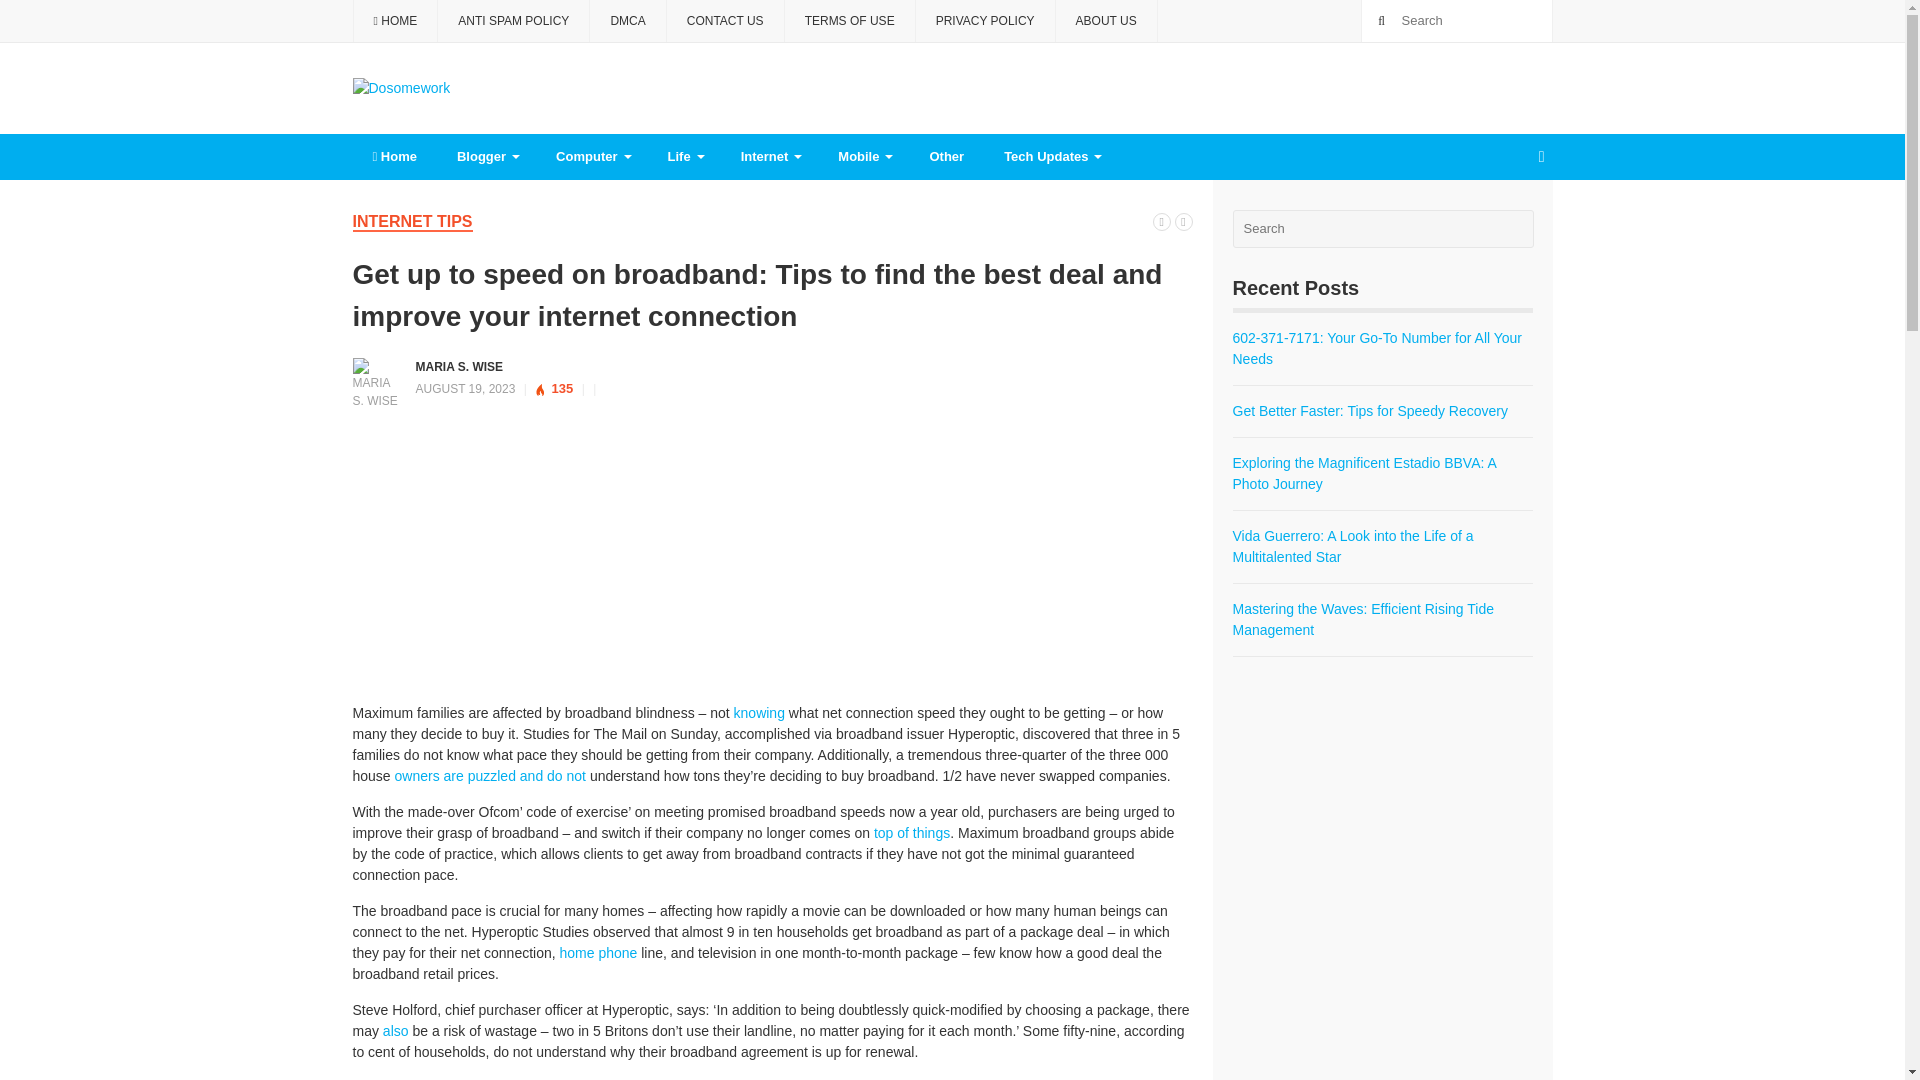  I want to click on Life, so click(684, 156).